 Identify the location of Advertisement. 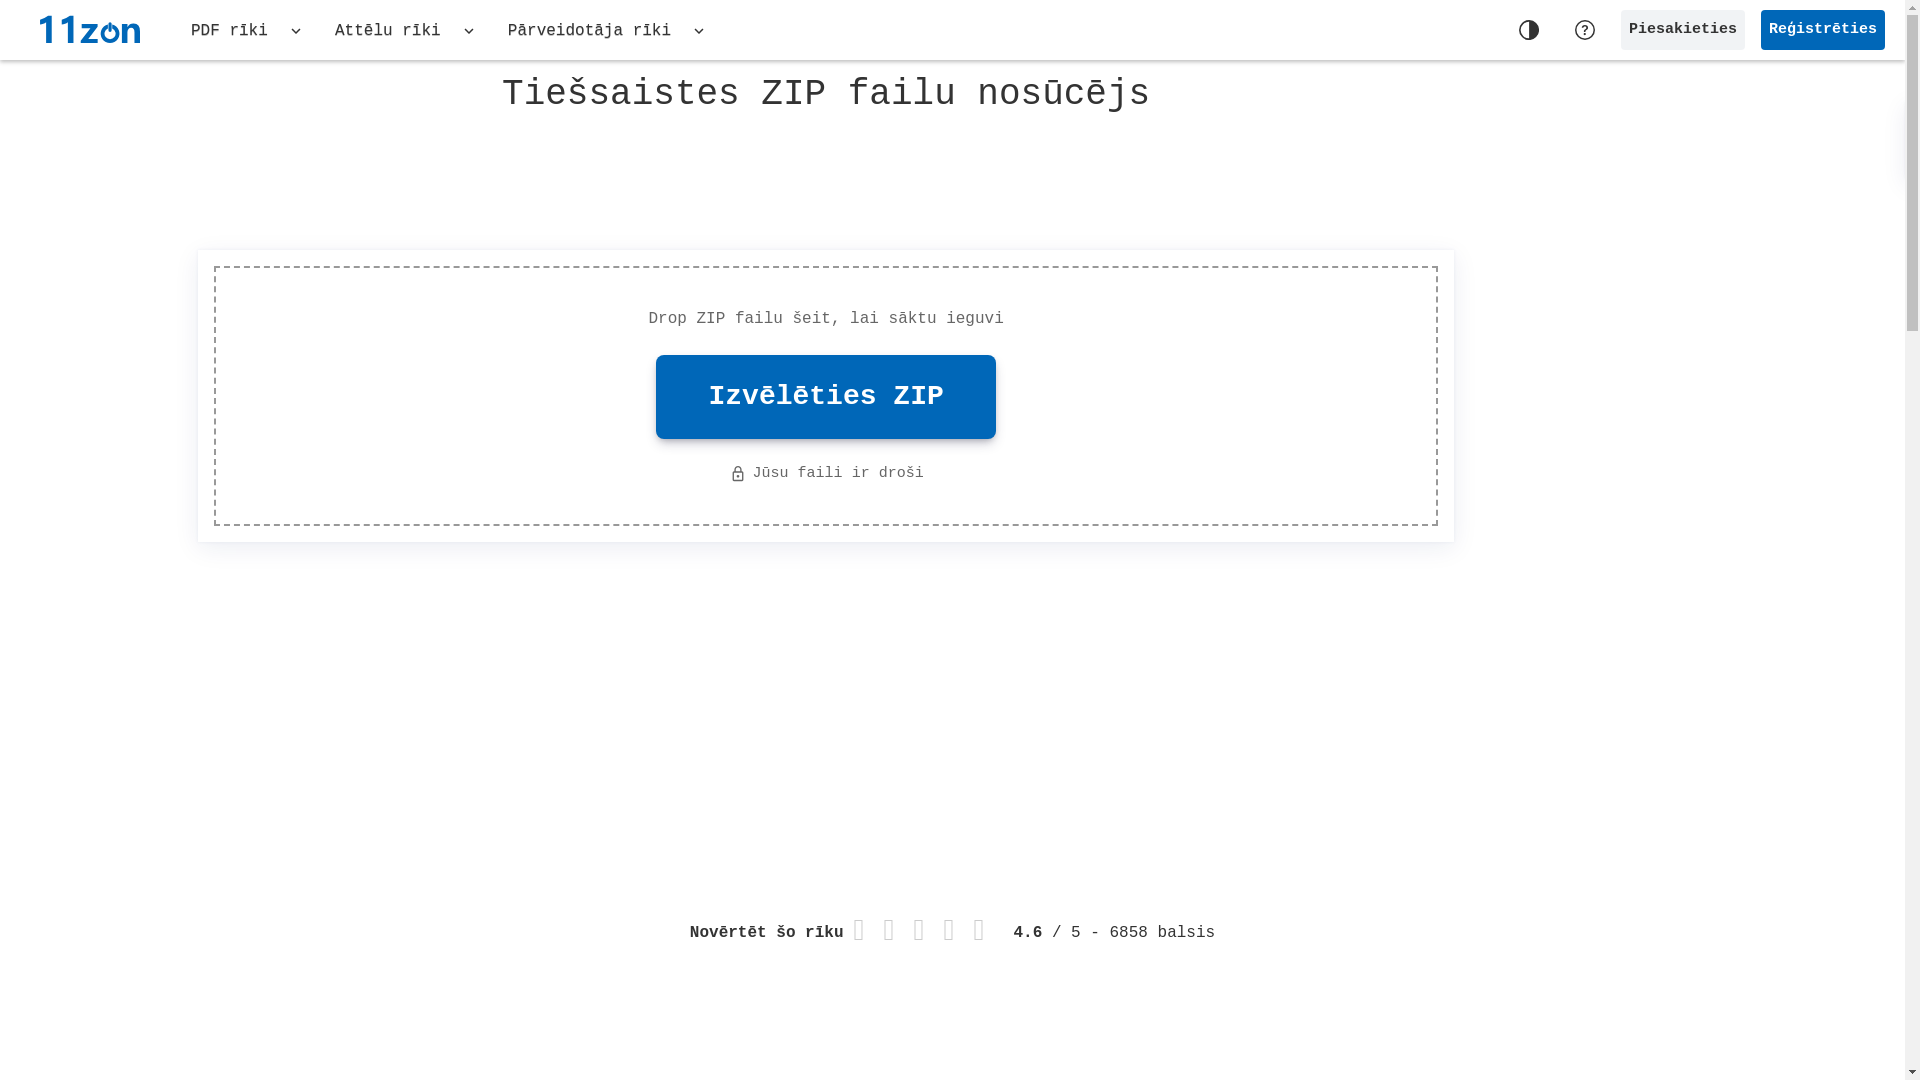
(348, 687).